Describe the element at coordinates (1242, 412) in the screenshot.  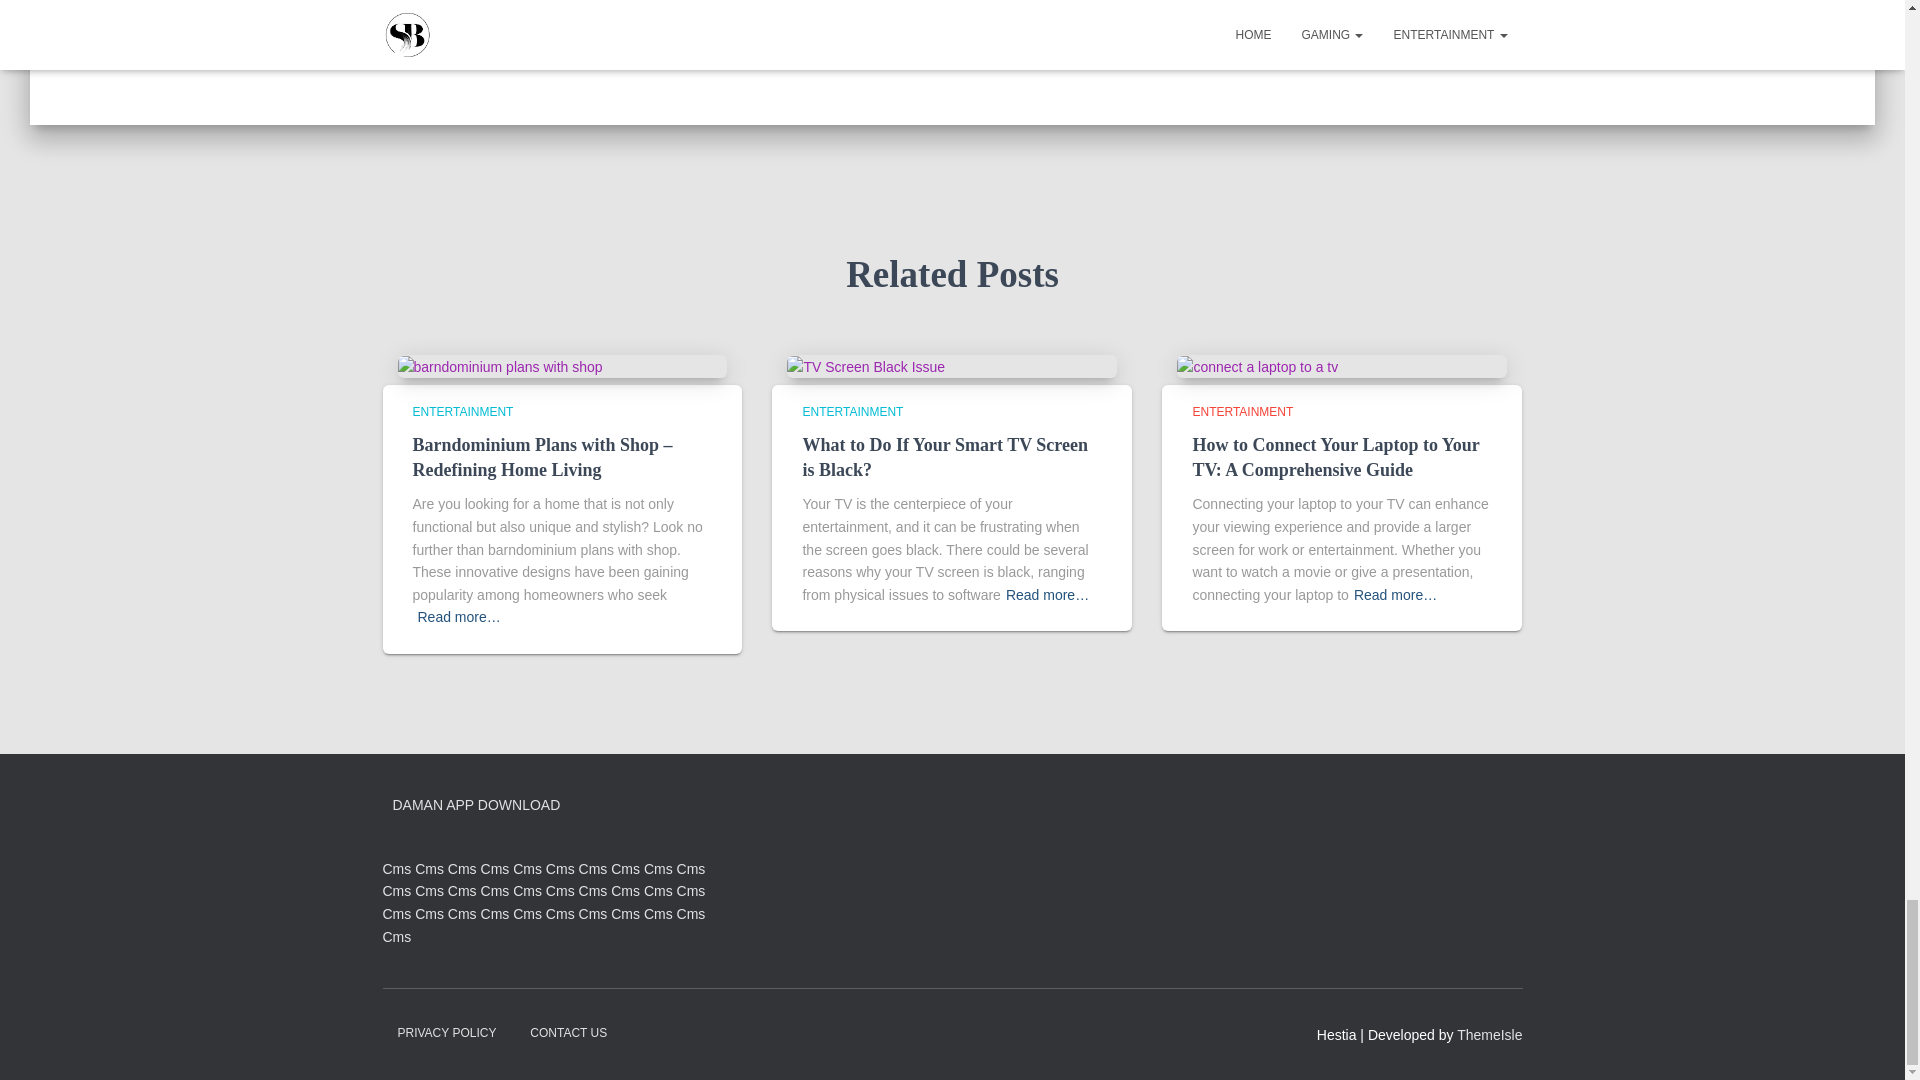
I see `ENTERTAINMENT` at that location.